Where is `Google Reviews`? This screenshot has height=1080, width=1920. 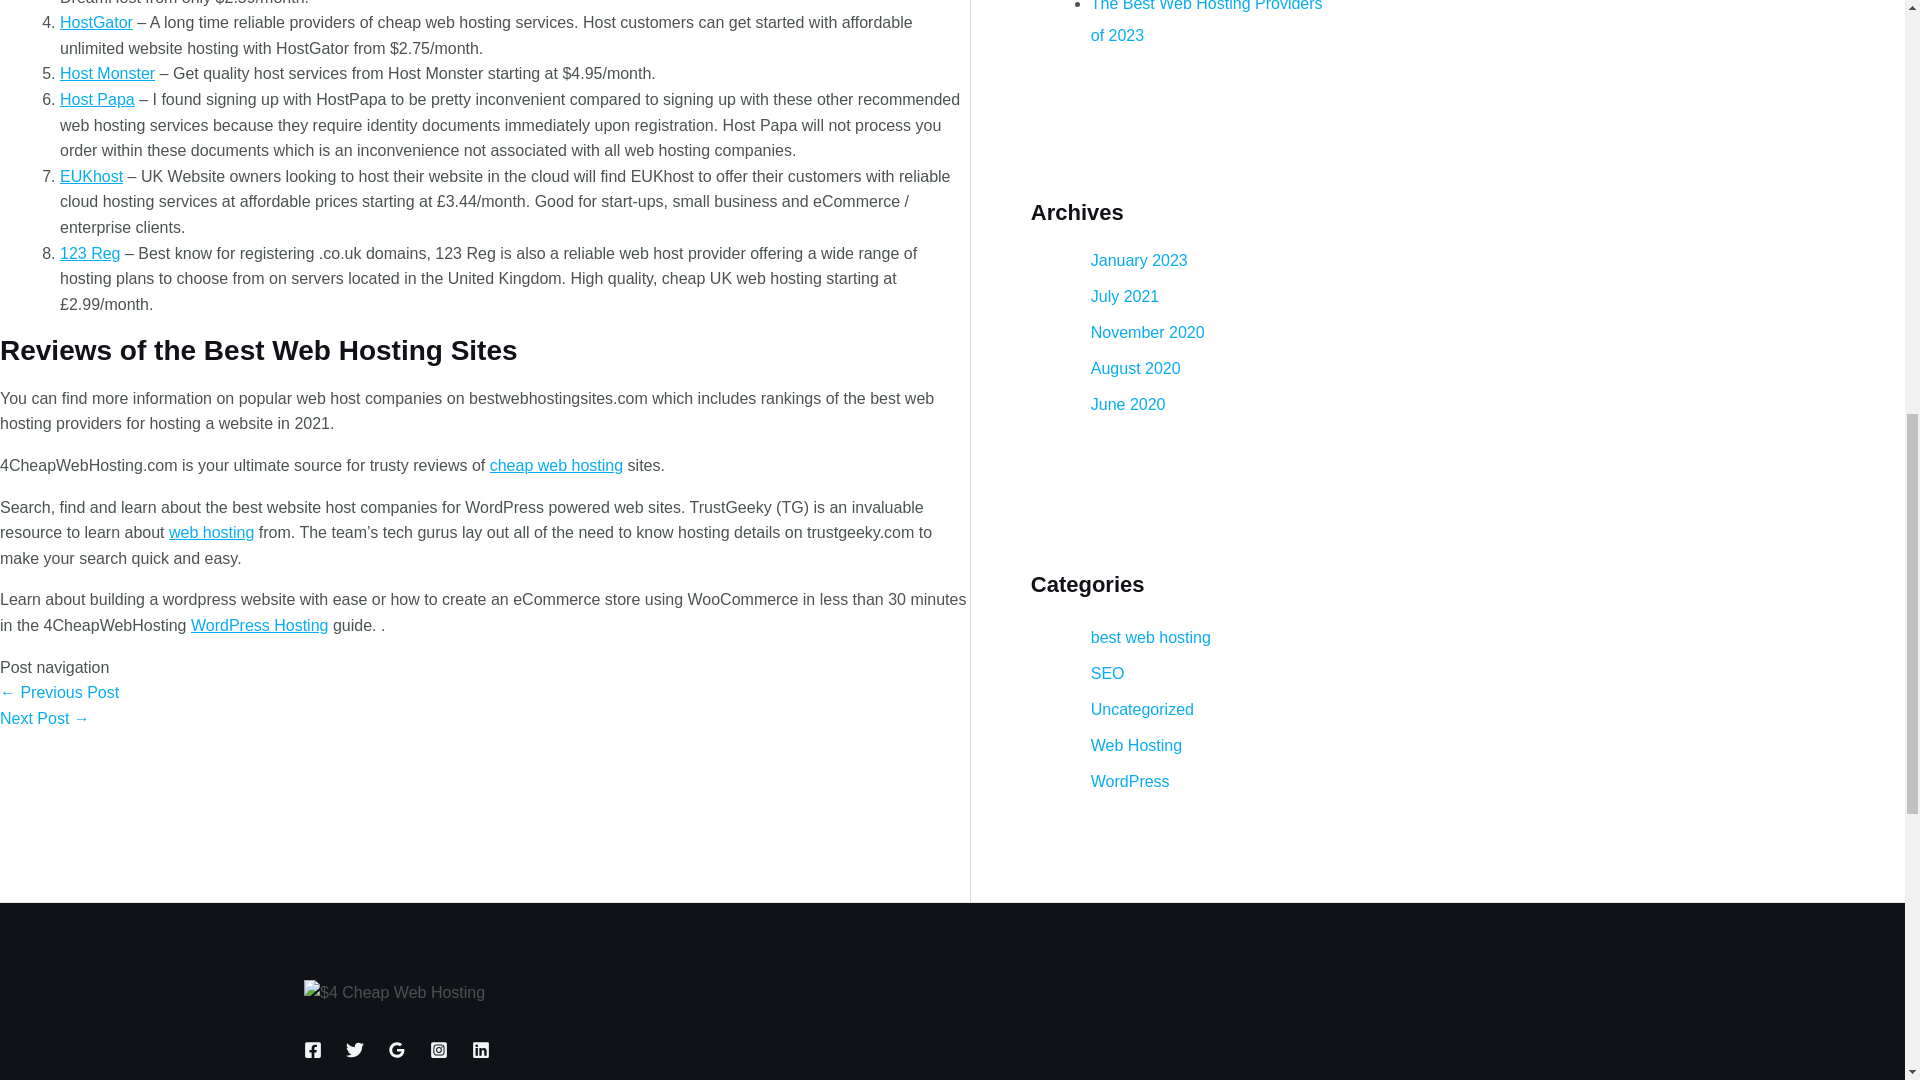
Google Reviews is located at coordinates (396, 1050).